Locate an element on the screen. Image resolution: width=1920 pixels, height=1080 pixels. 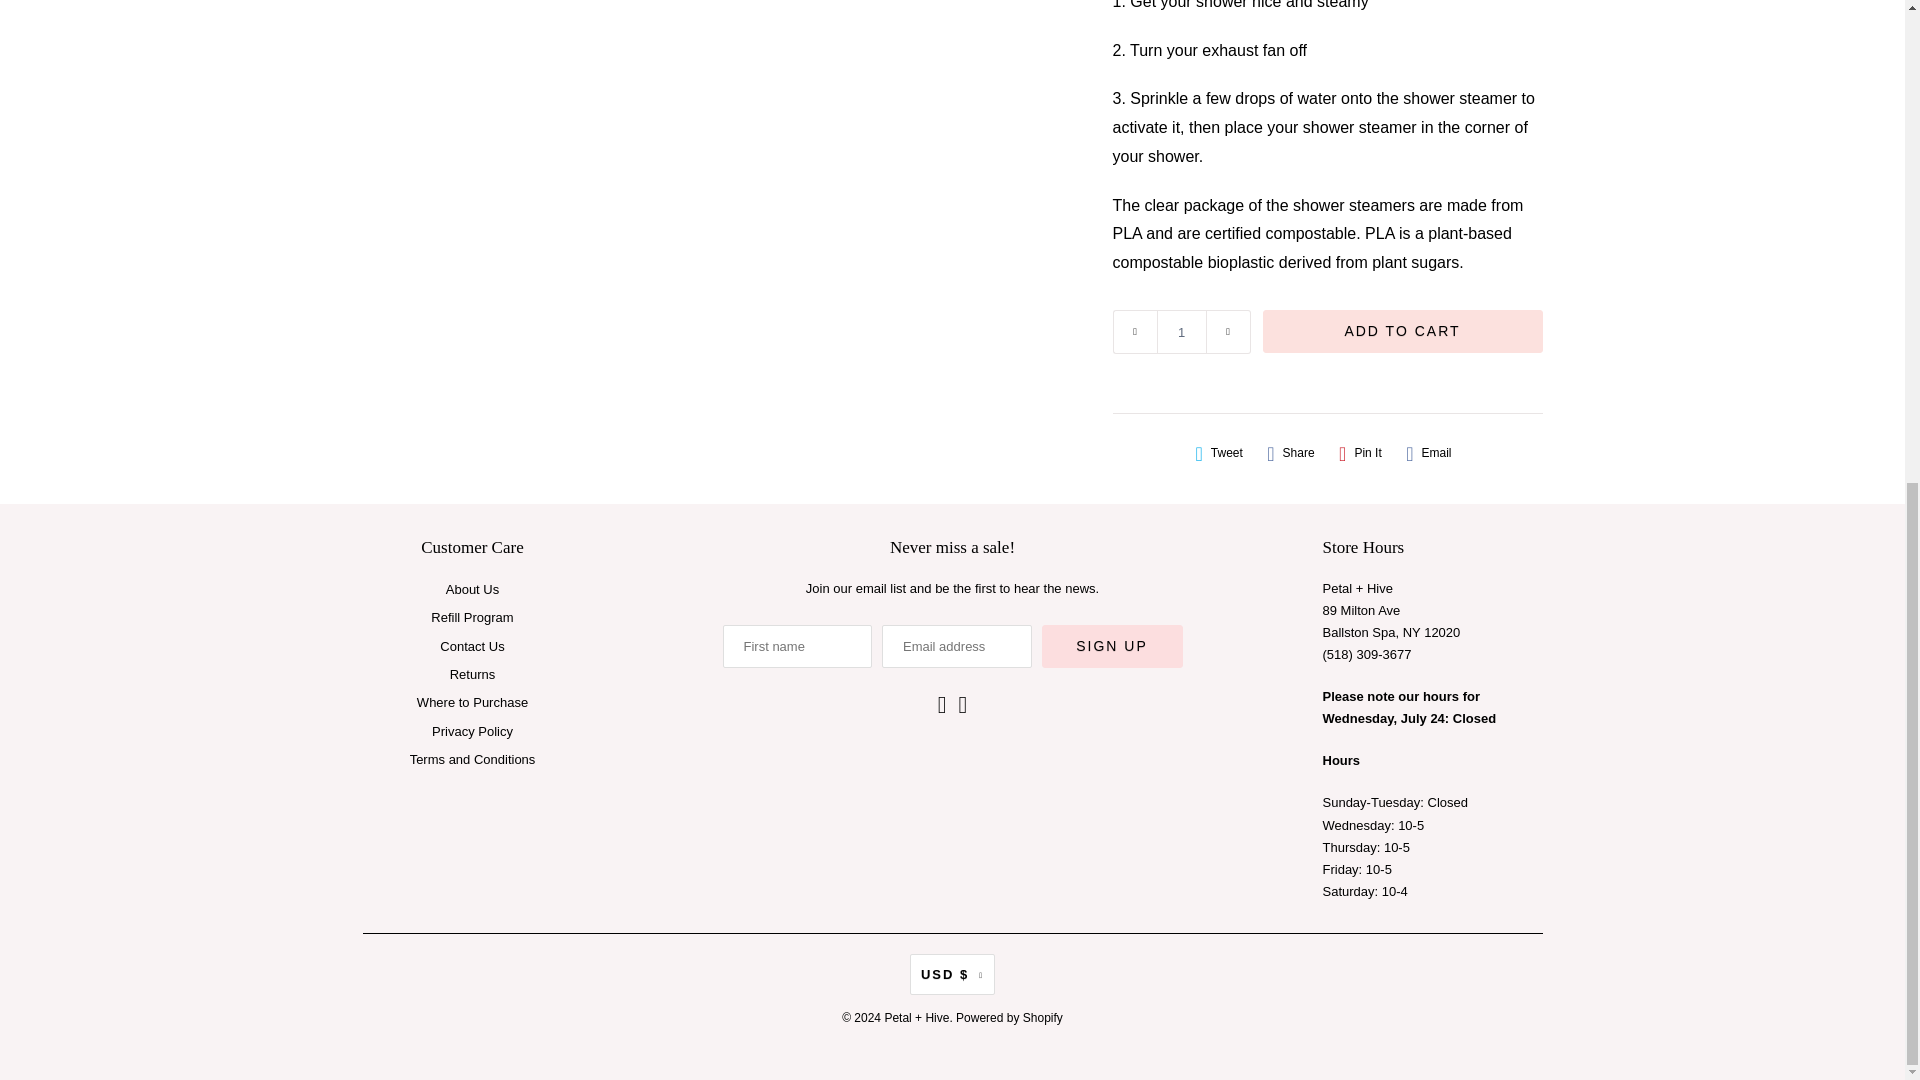
Share this on Facebook is located at coordinates (1290, 453).